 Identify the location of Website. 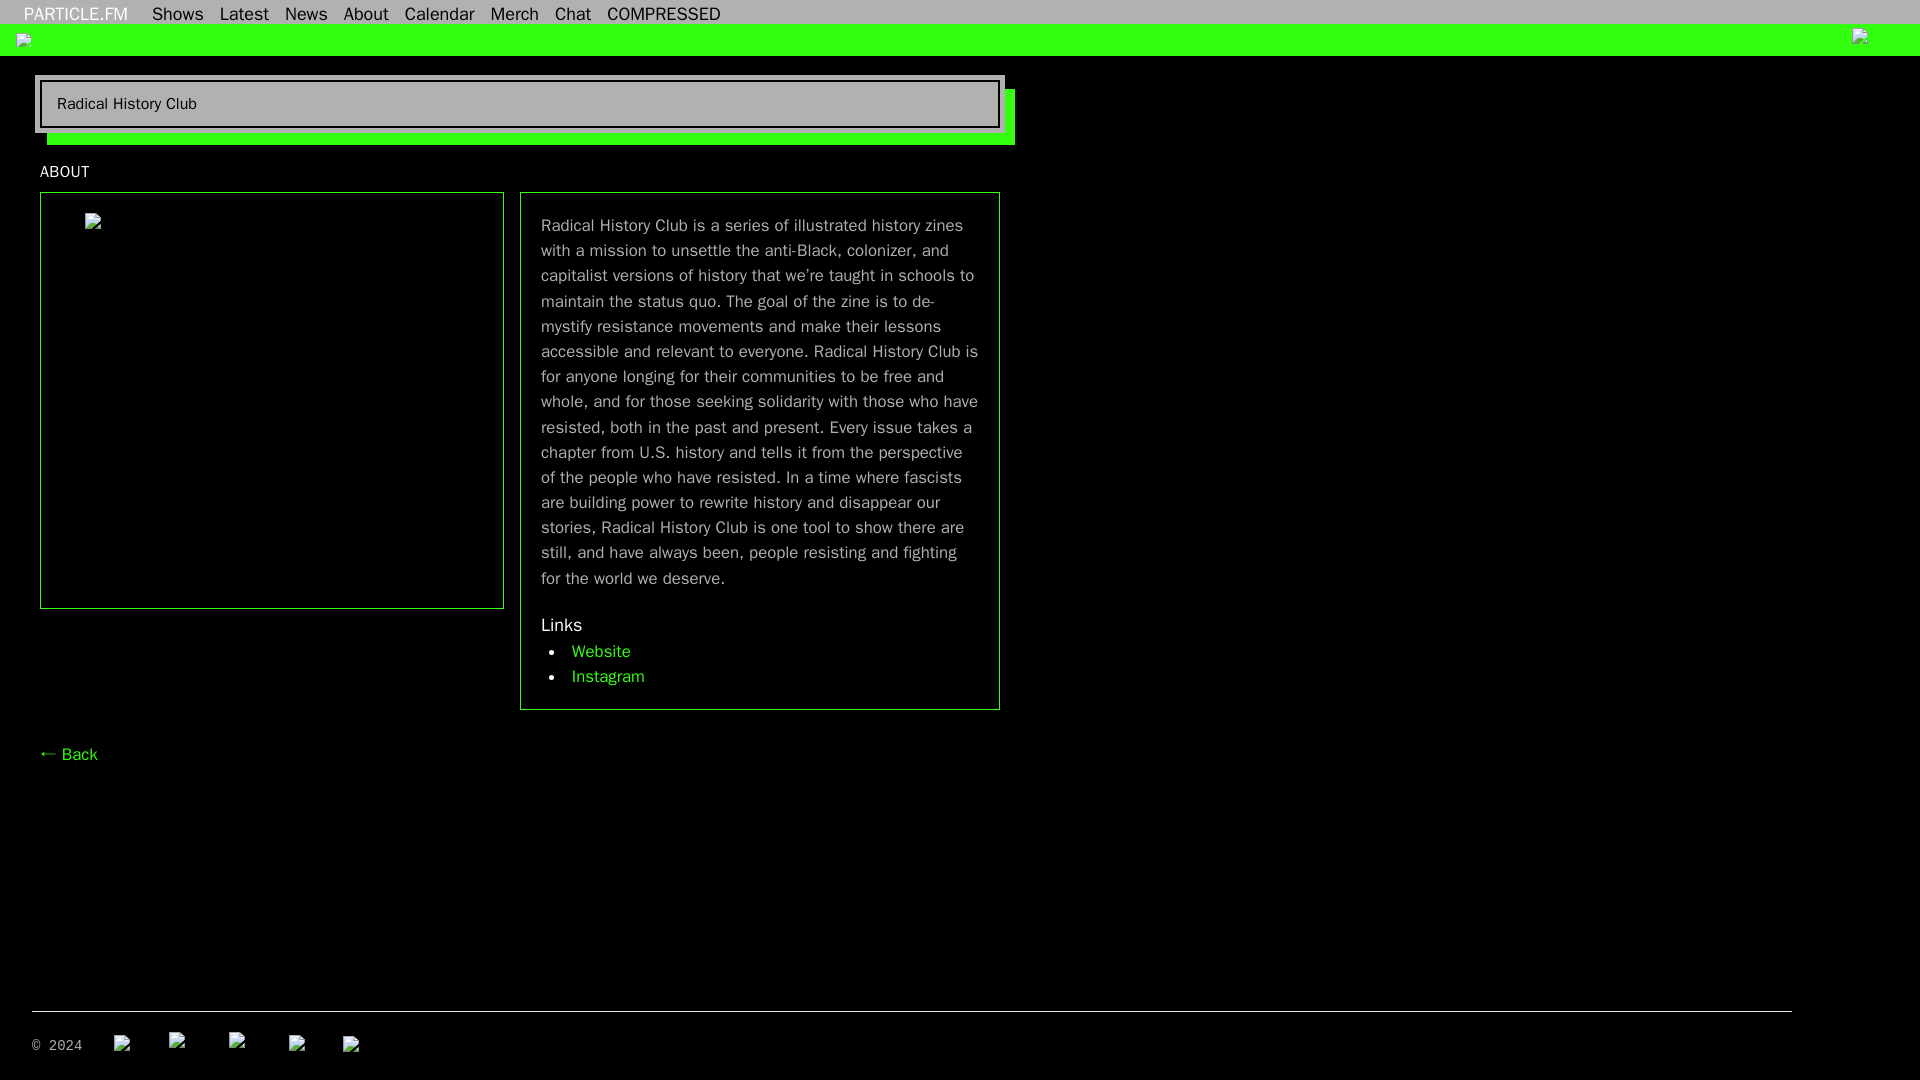
(602, 652).